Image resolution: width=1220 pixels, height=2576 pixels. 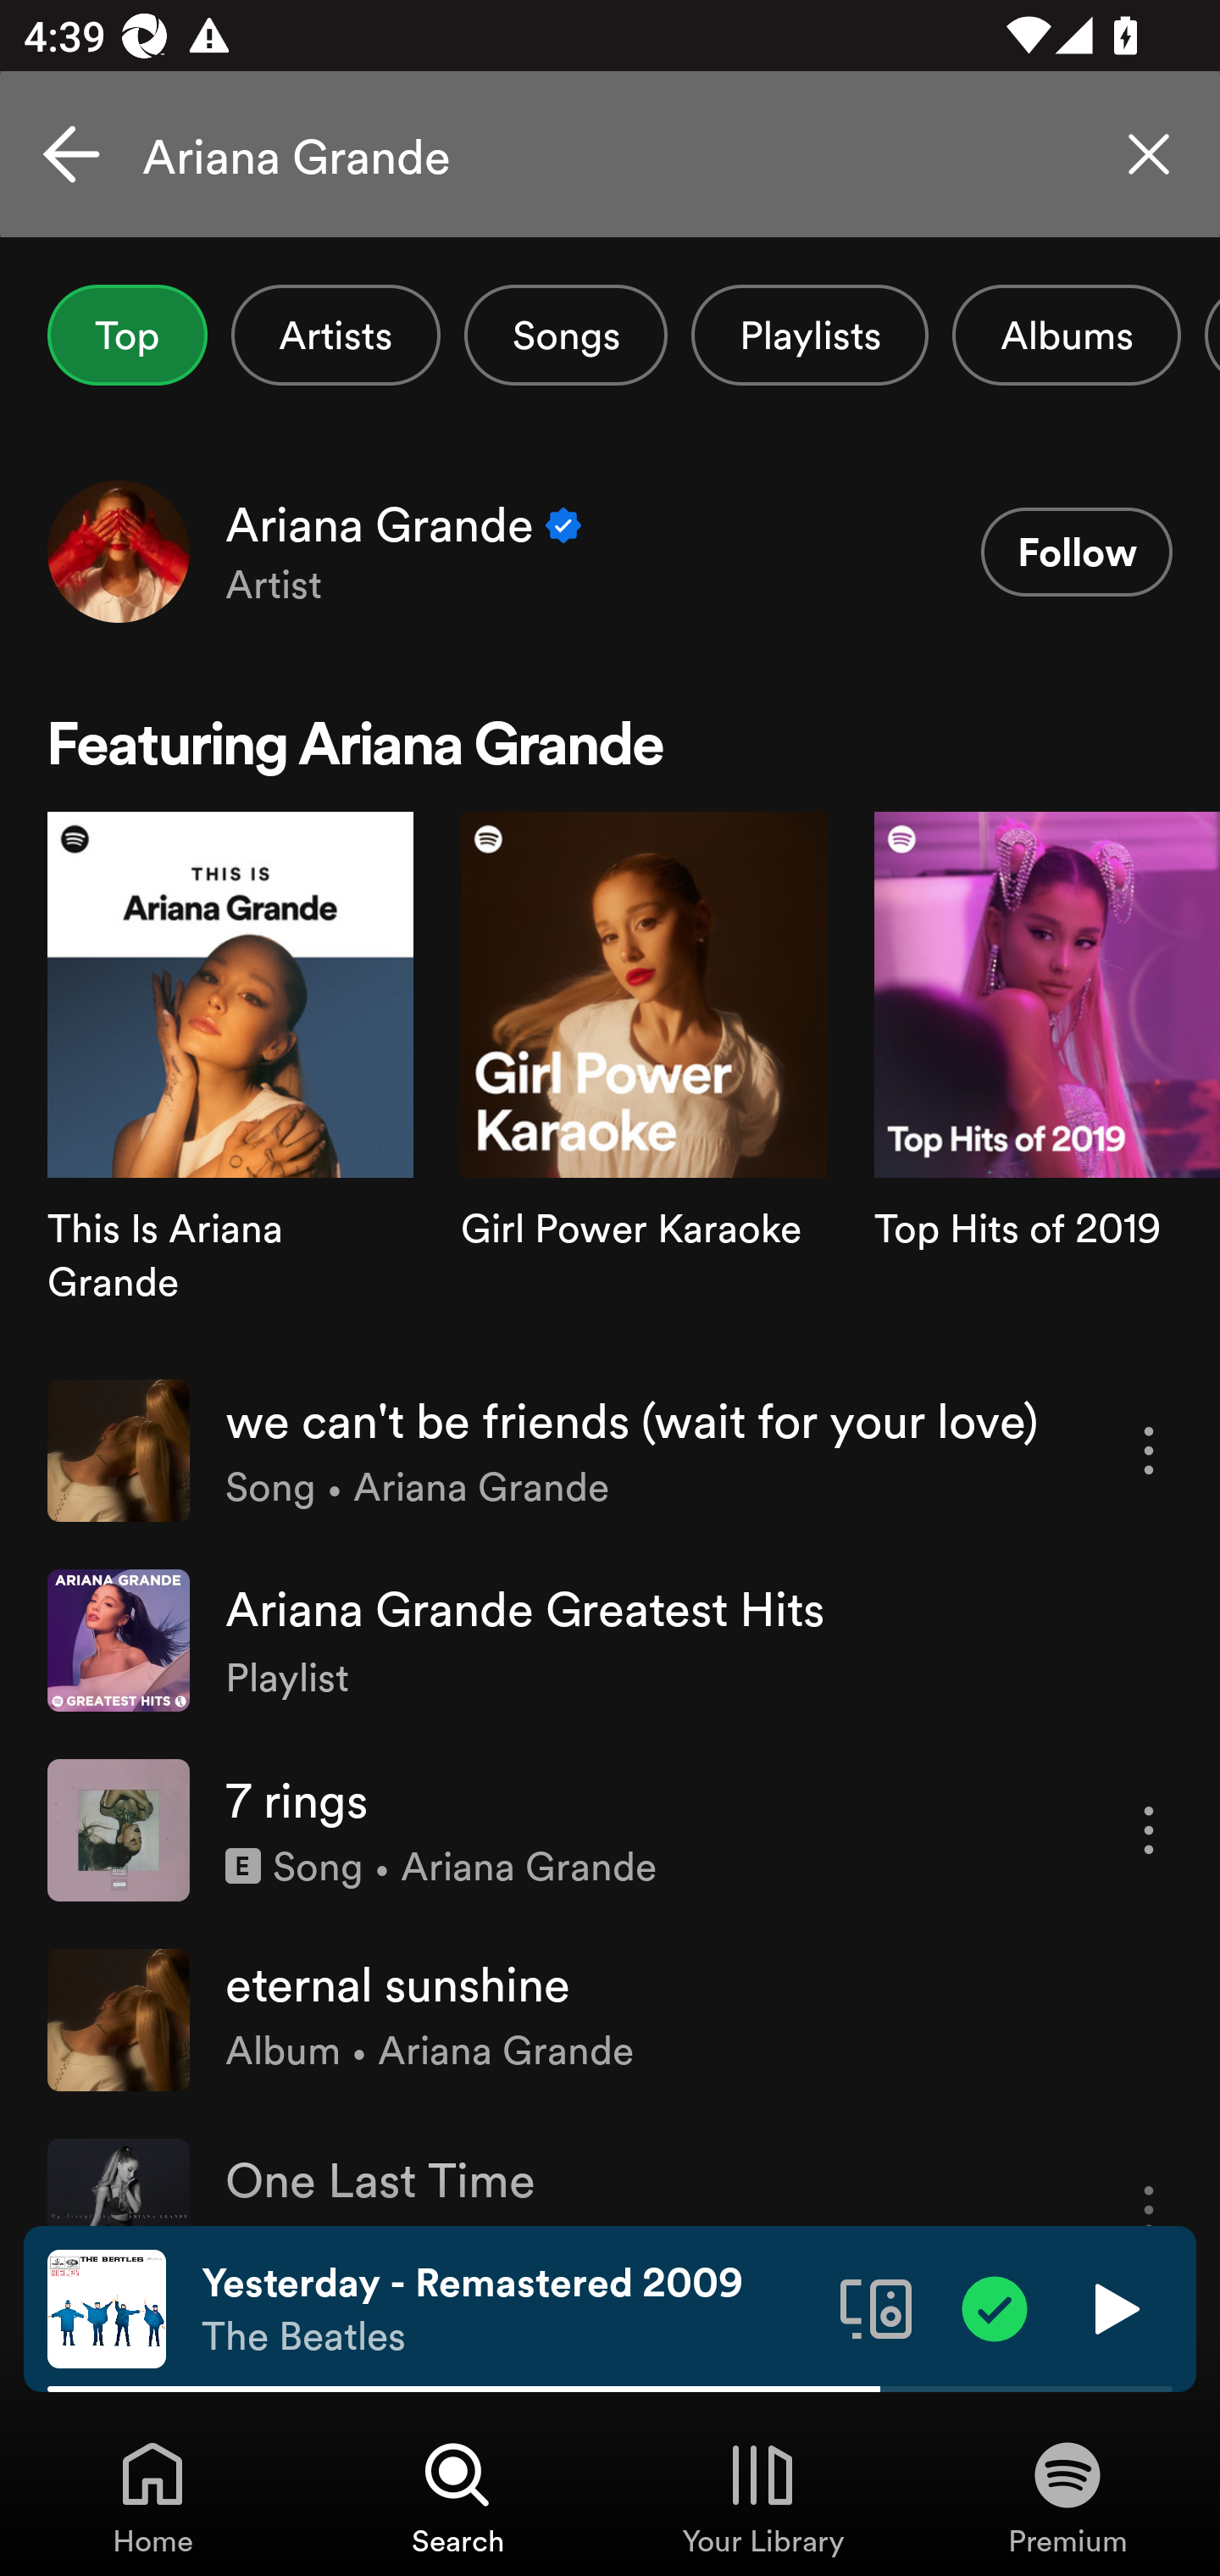 I want to click on Search card image Girl Power Karaoke, so click(x=644, y=1083).